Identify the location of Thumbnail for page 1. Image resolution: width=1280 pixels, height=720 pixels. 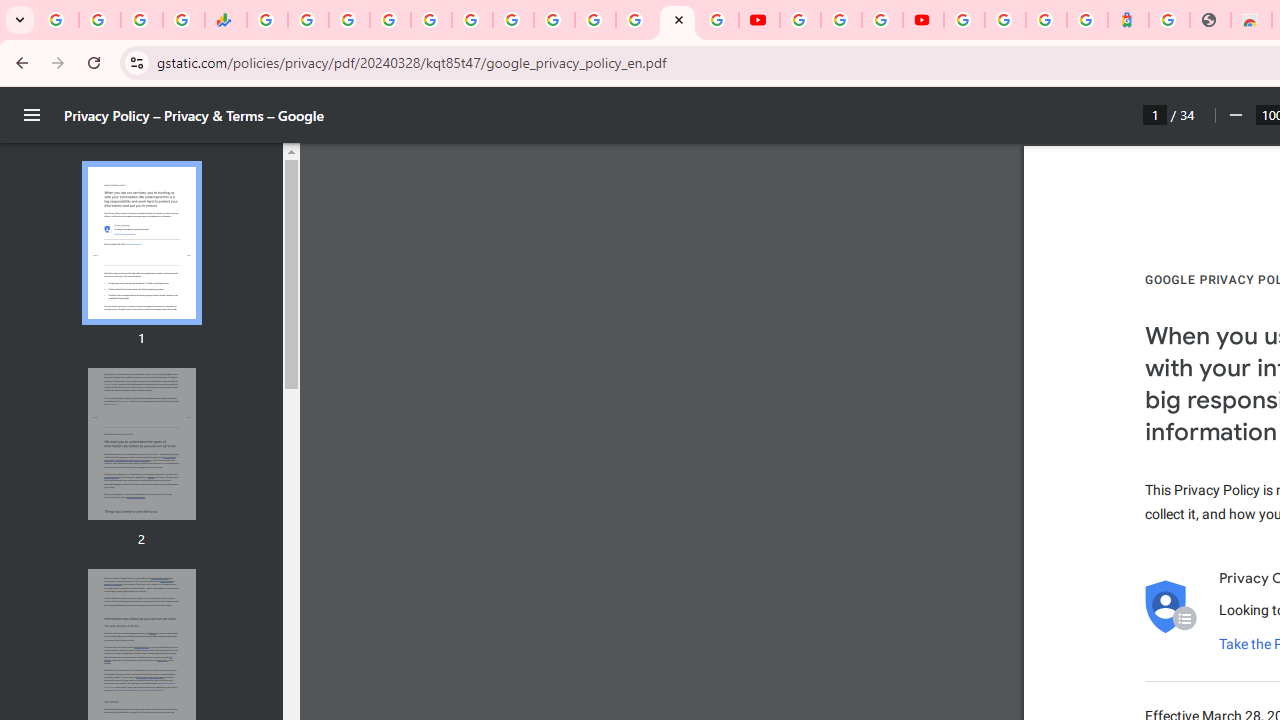
(141, 244).